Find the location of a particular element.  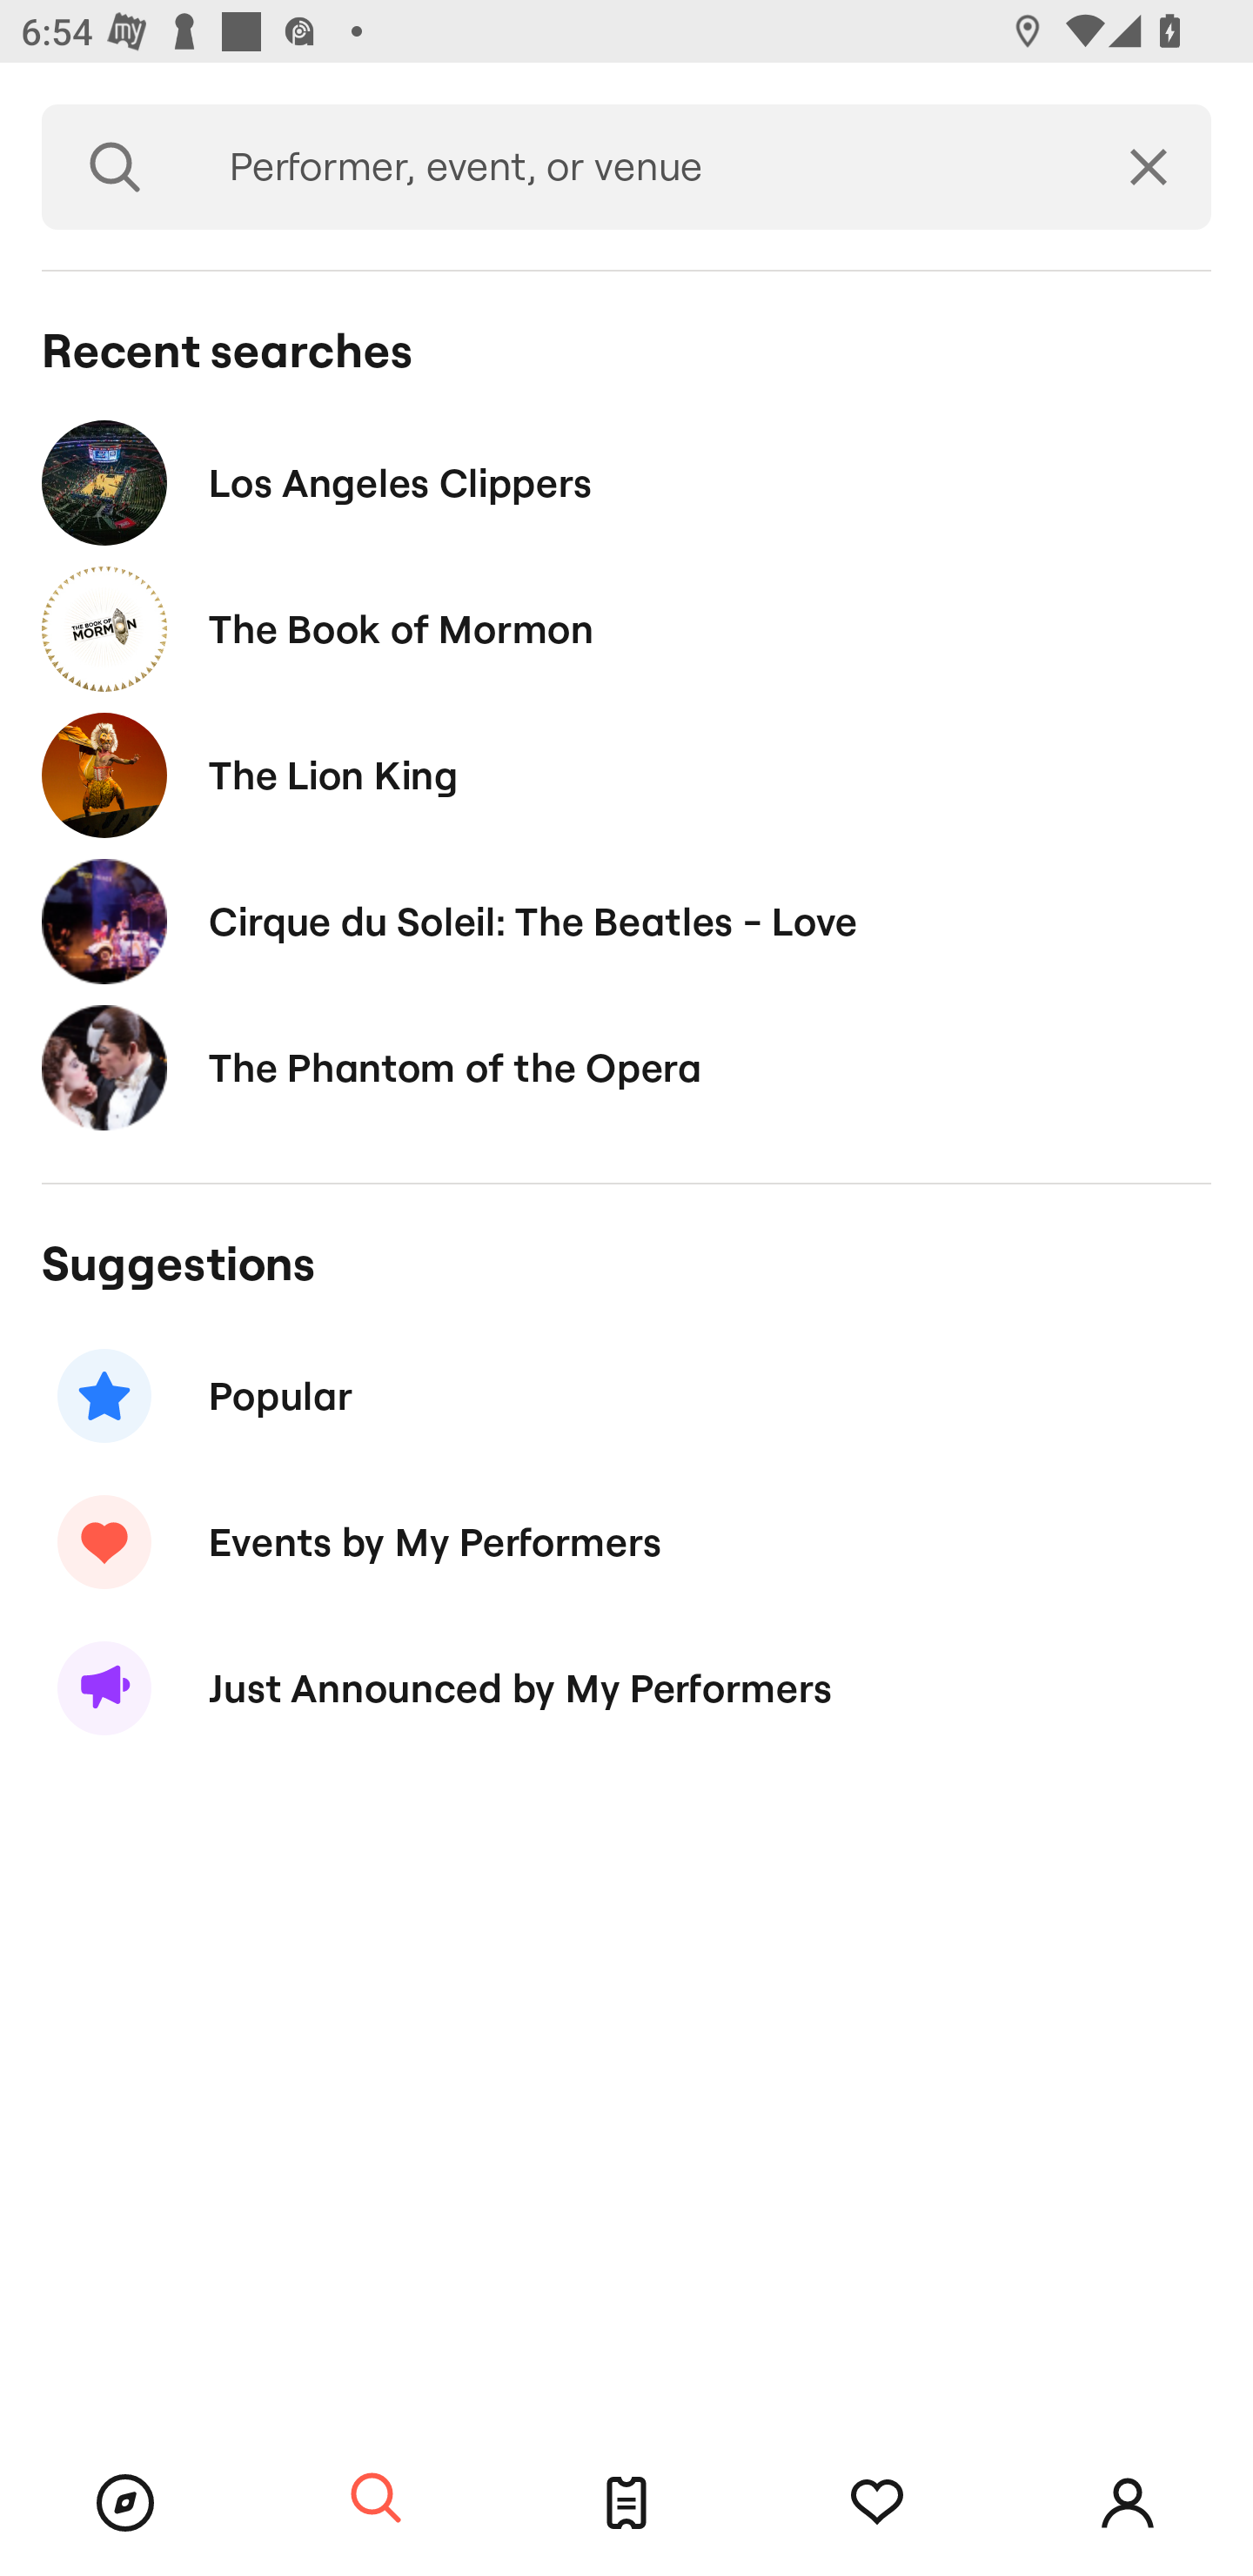

Events by My Performers is located at coordinates (626, 1541).